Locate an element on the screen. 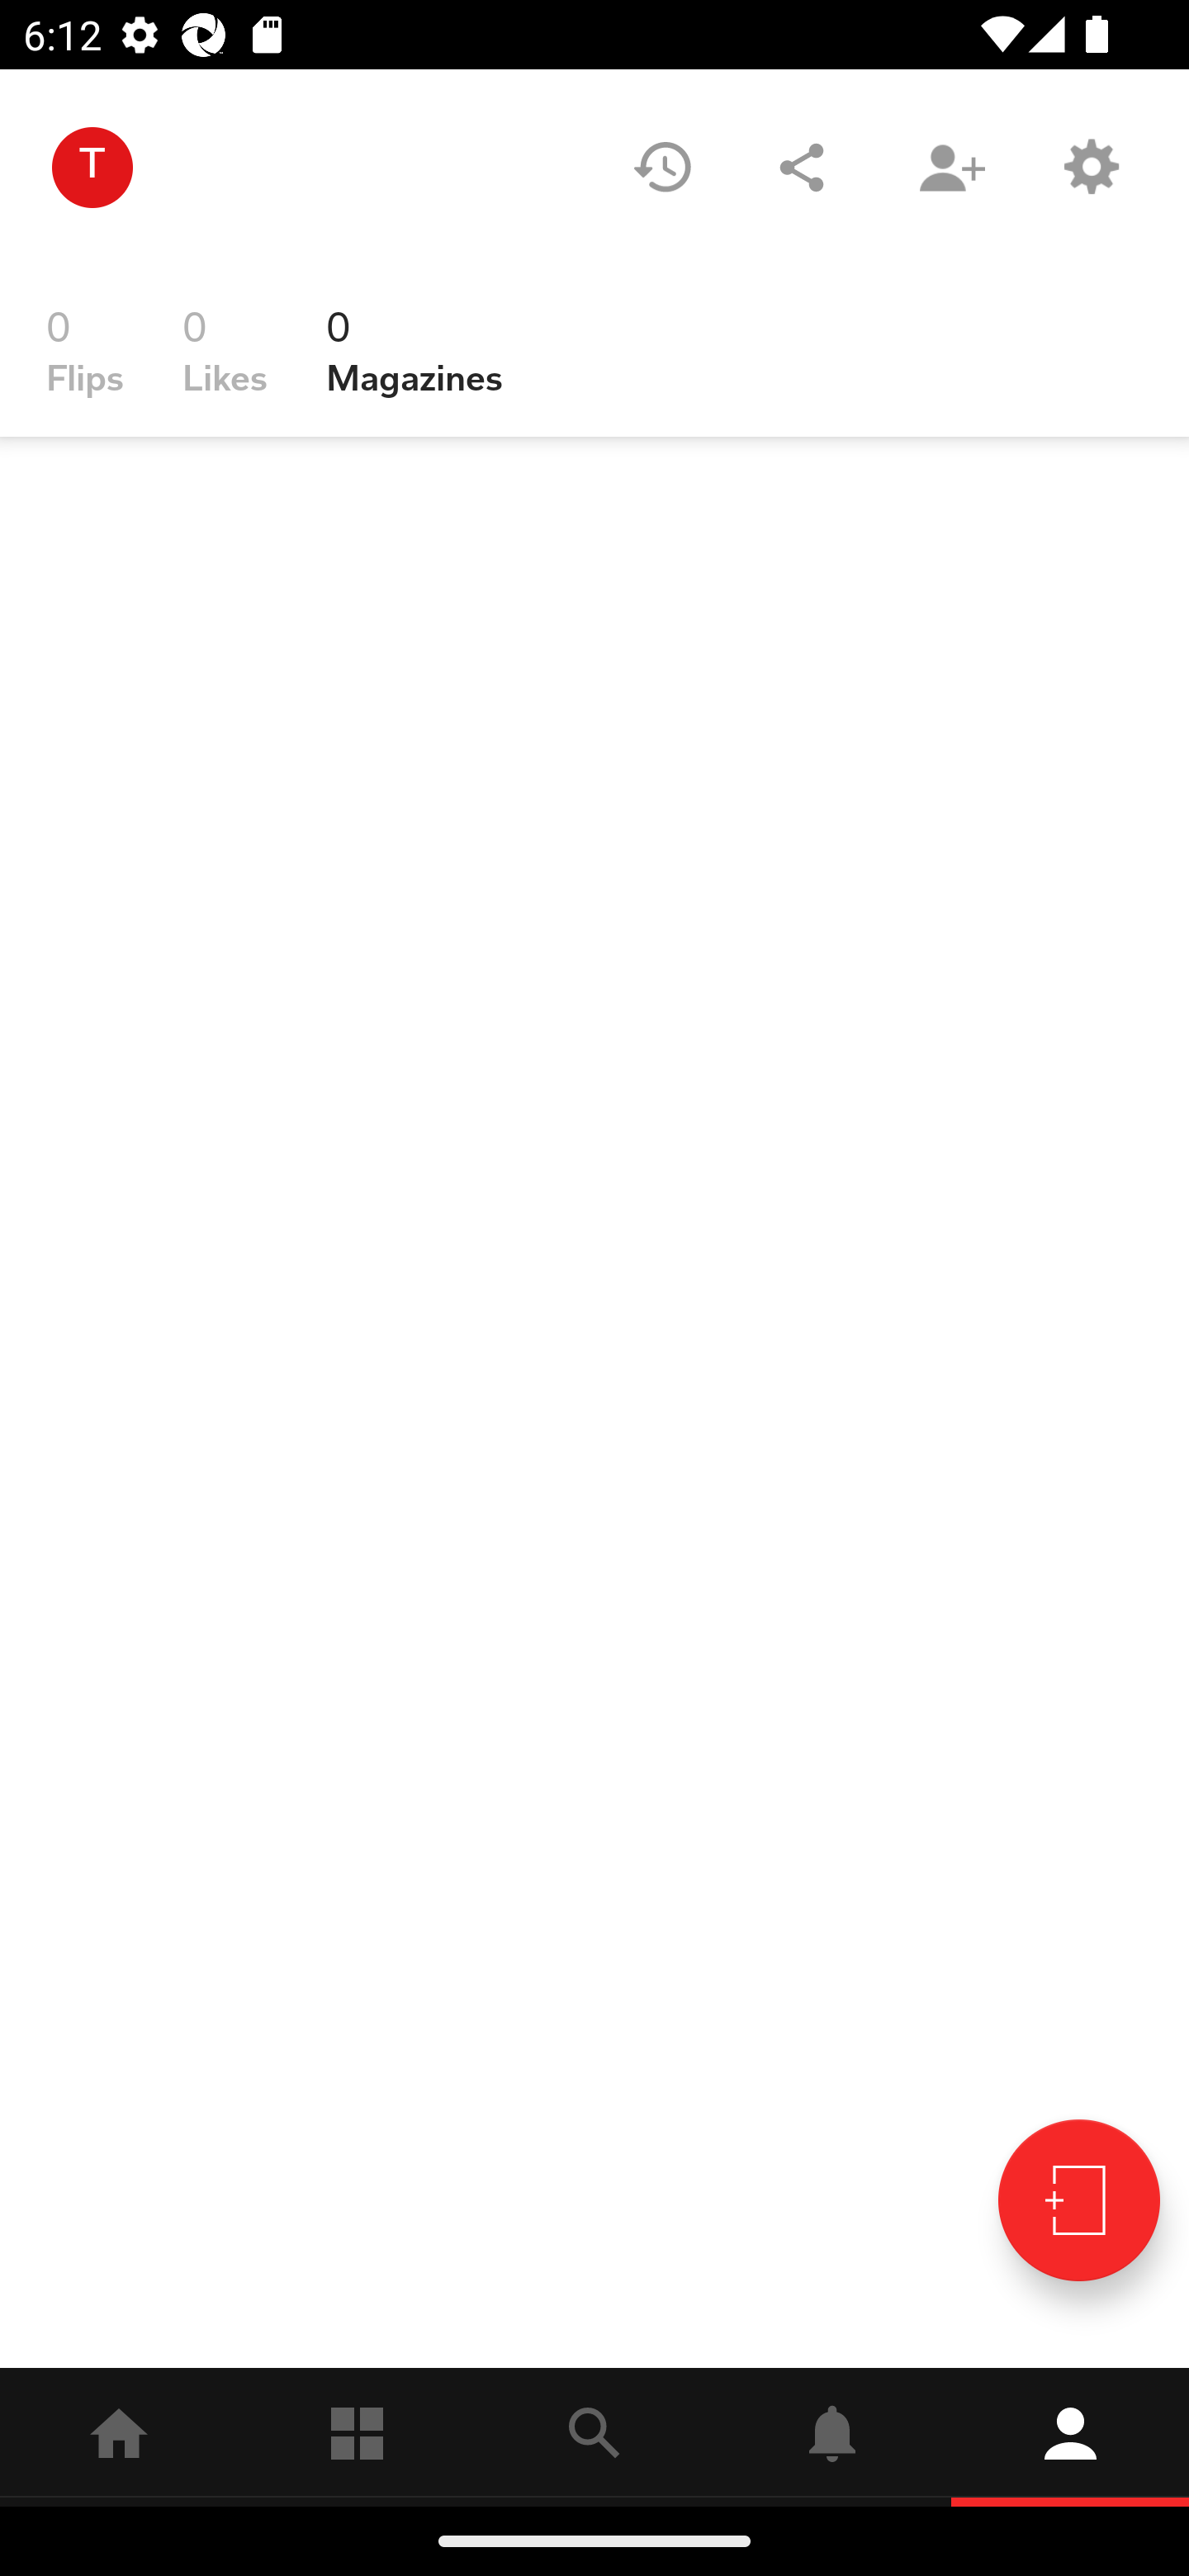  Share is located at coordinates (802, 167).